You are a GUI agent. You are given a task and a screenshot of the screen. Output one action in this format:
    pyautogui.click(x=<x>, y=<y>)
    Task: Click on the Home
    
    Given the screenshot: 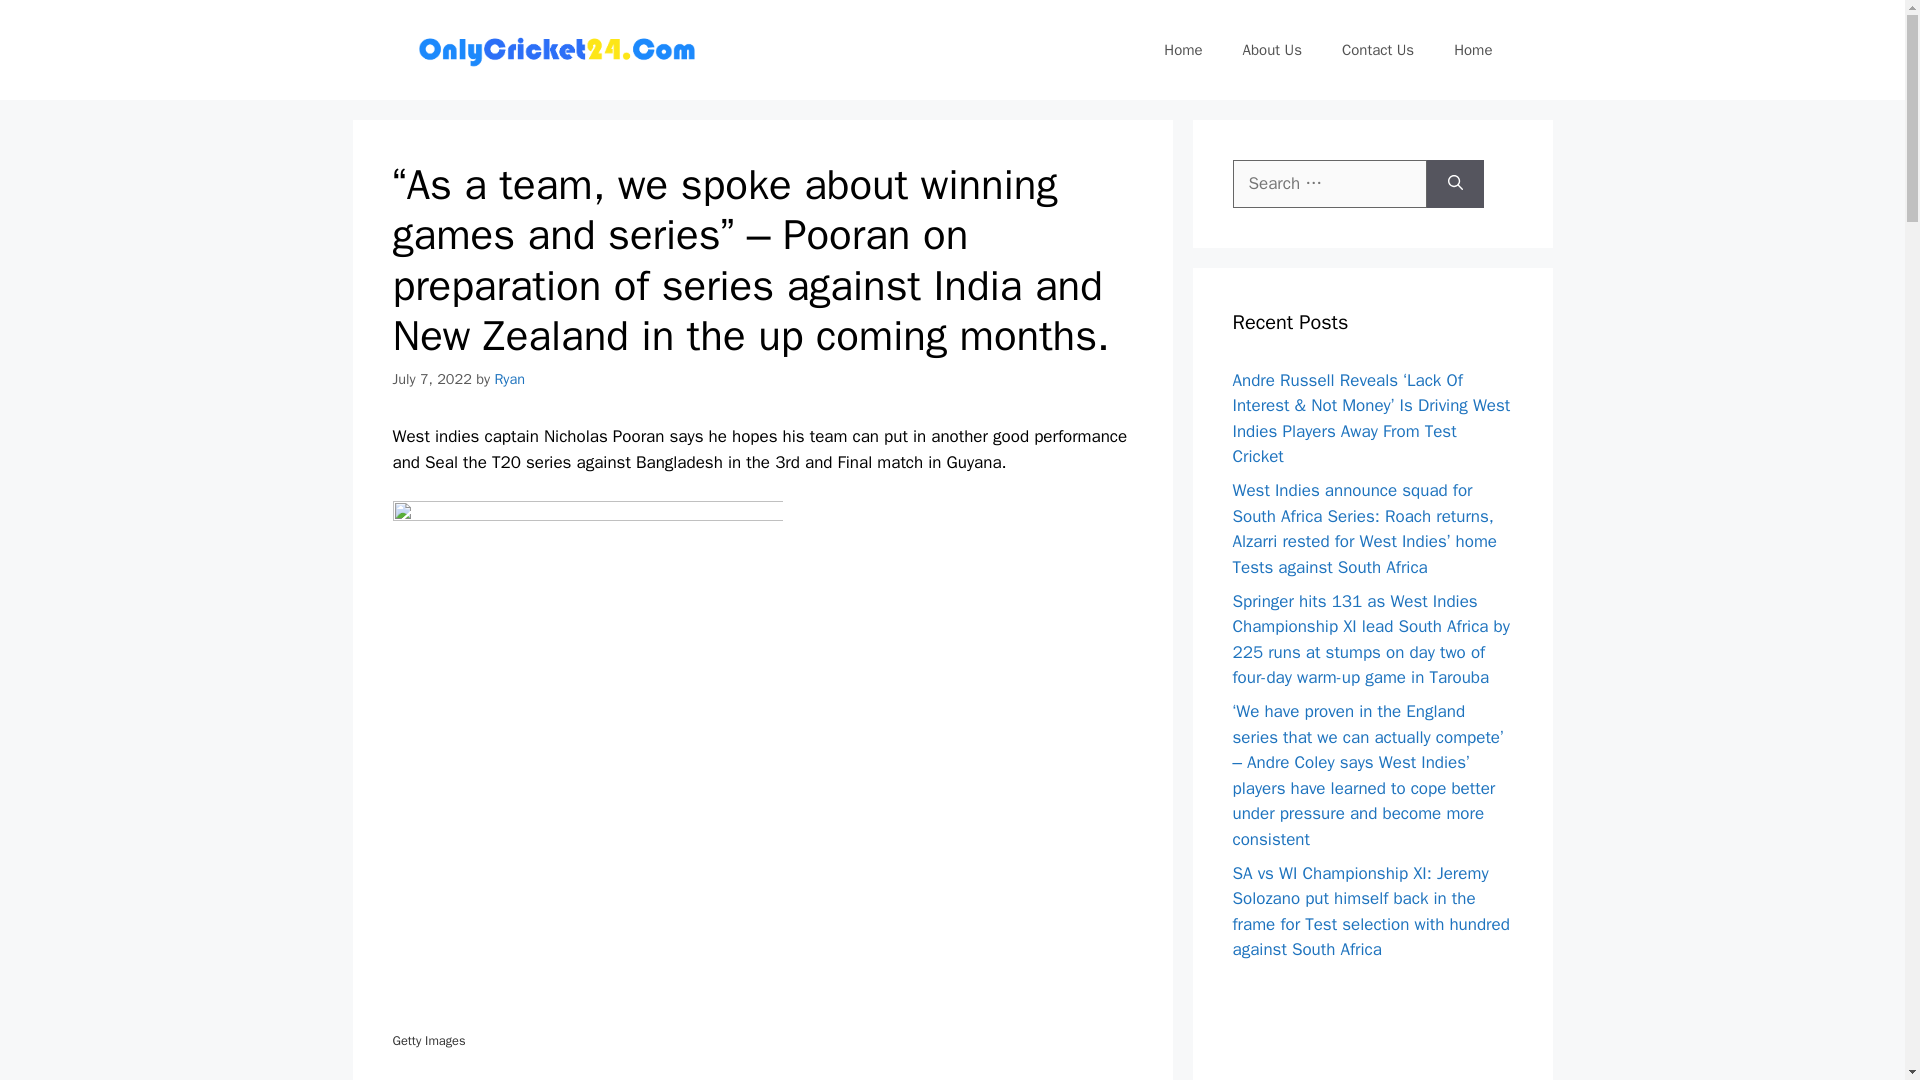 What is the action you would take?
    pyautogui.click(x=1182, y=50)
    